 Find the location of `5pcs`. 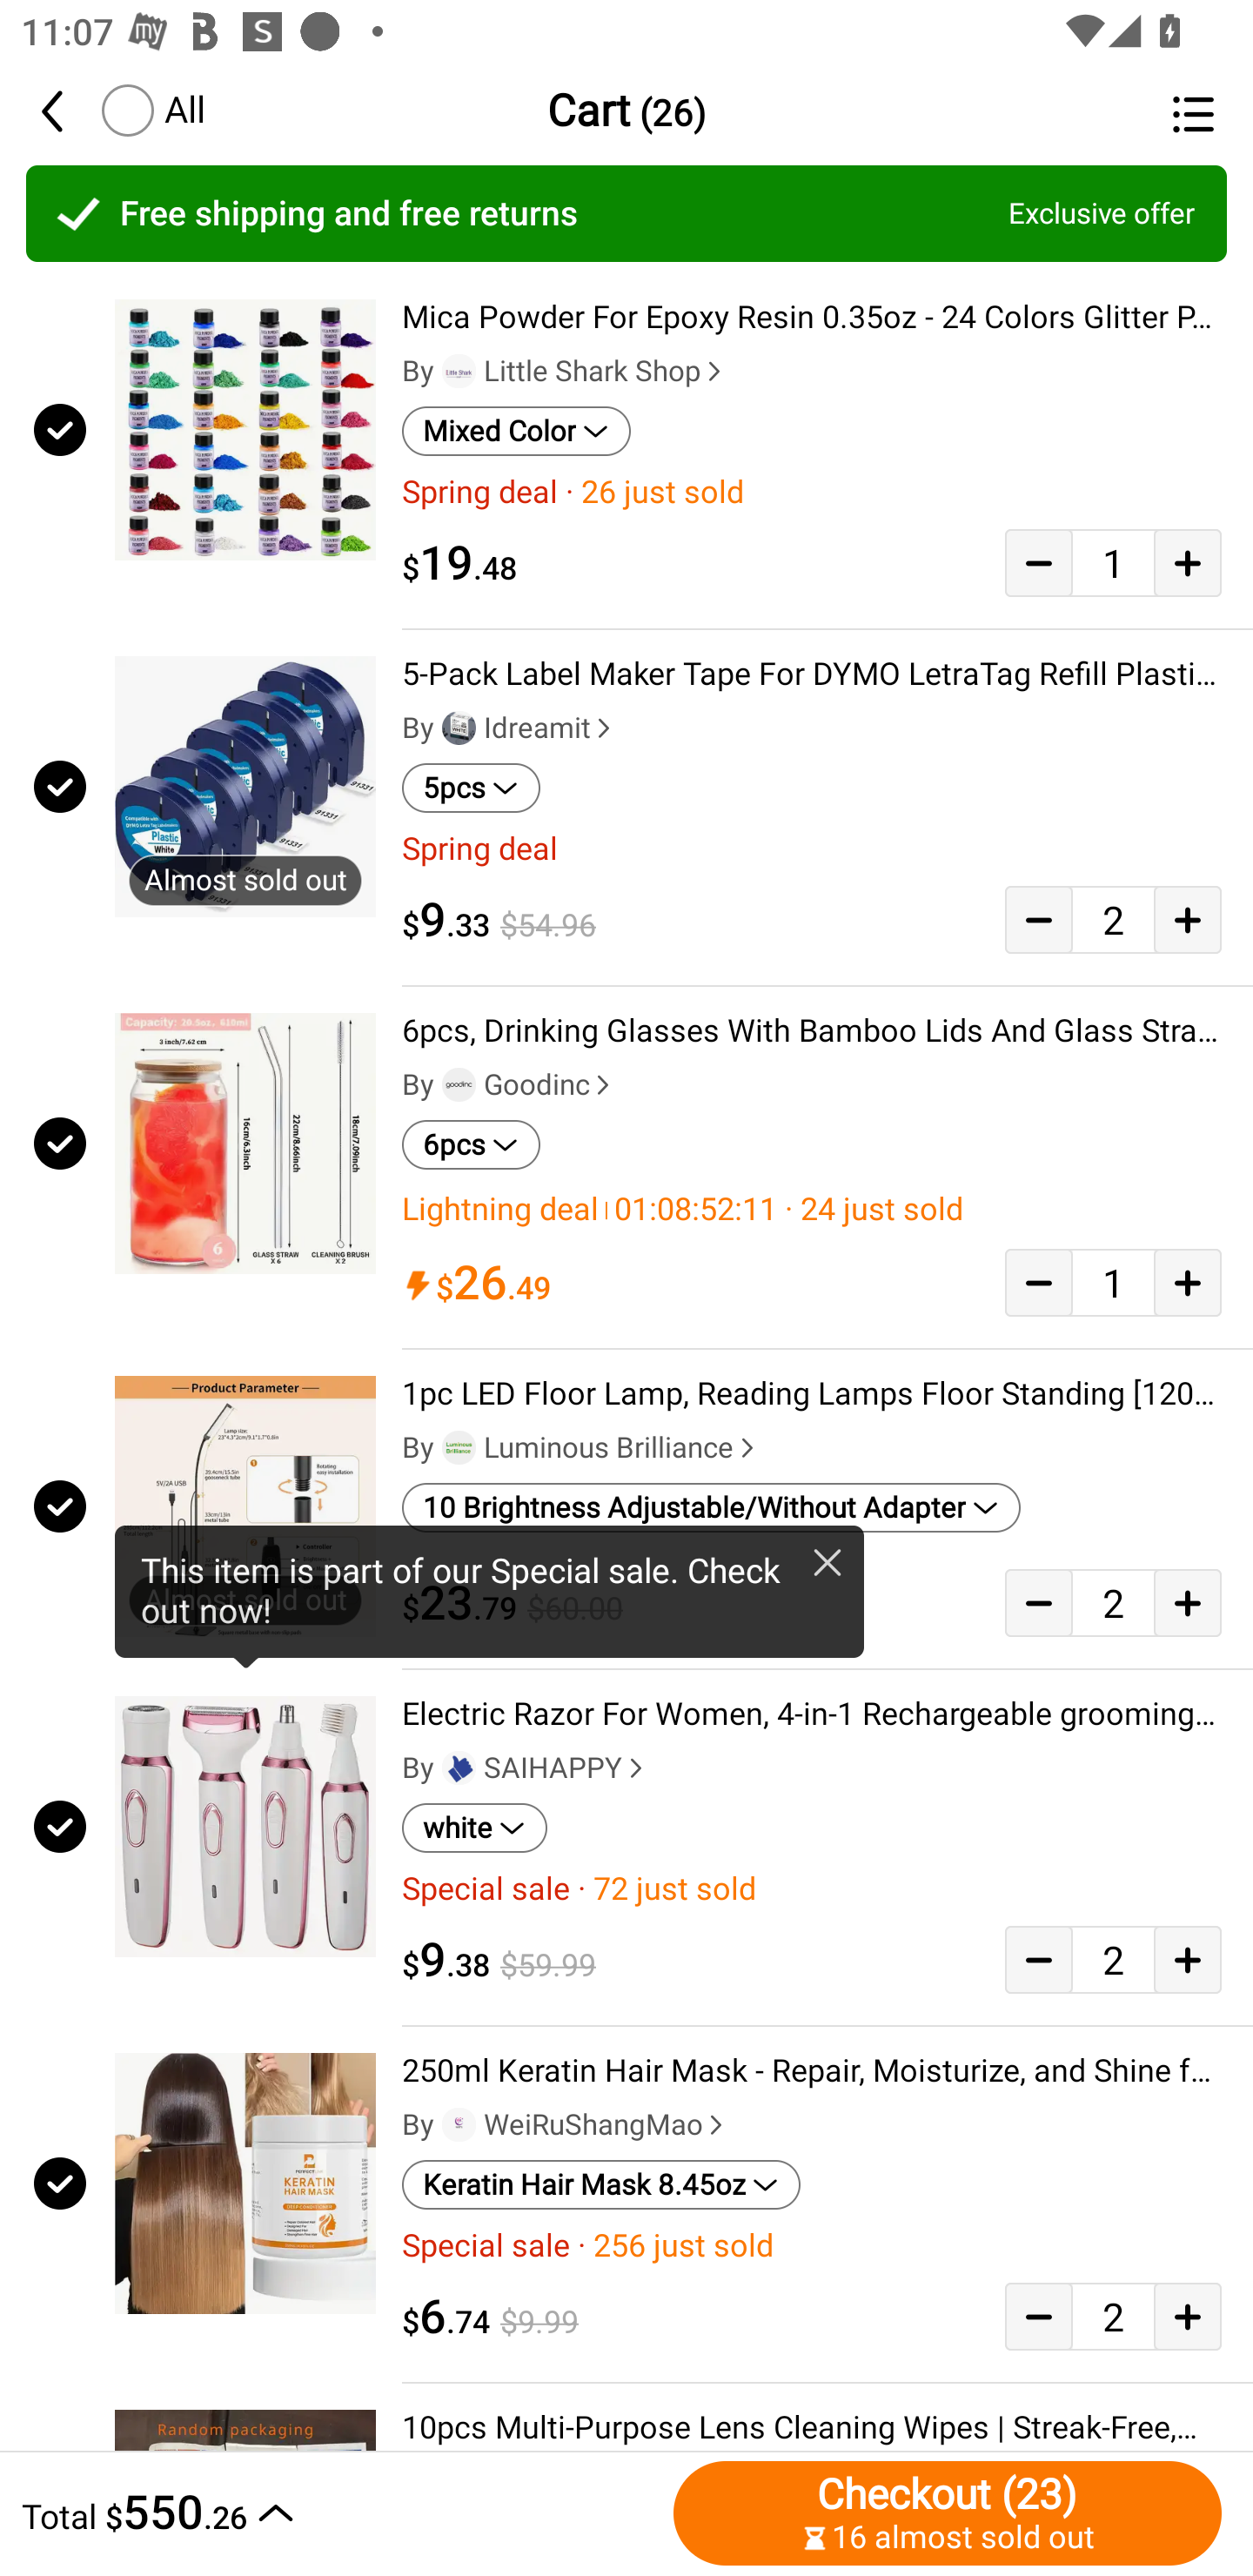

5pcs is located at coordinates (471, 788).